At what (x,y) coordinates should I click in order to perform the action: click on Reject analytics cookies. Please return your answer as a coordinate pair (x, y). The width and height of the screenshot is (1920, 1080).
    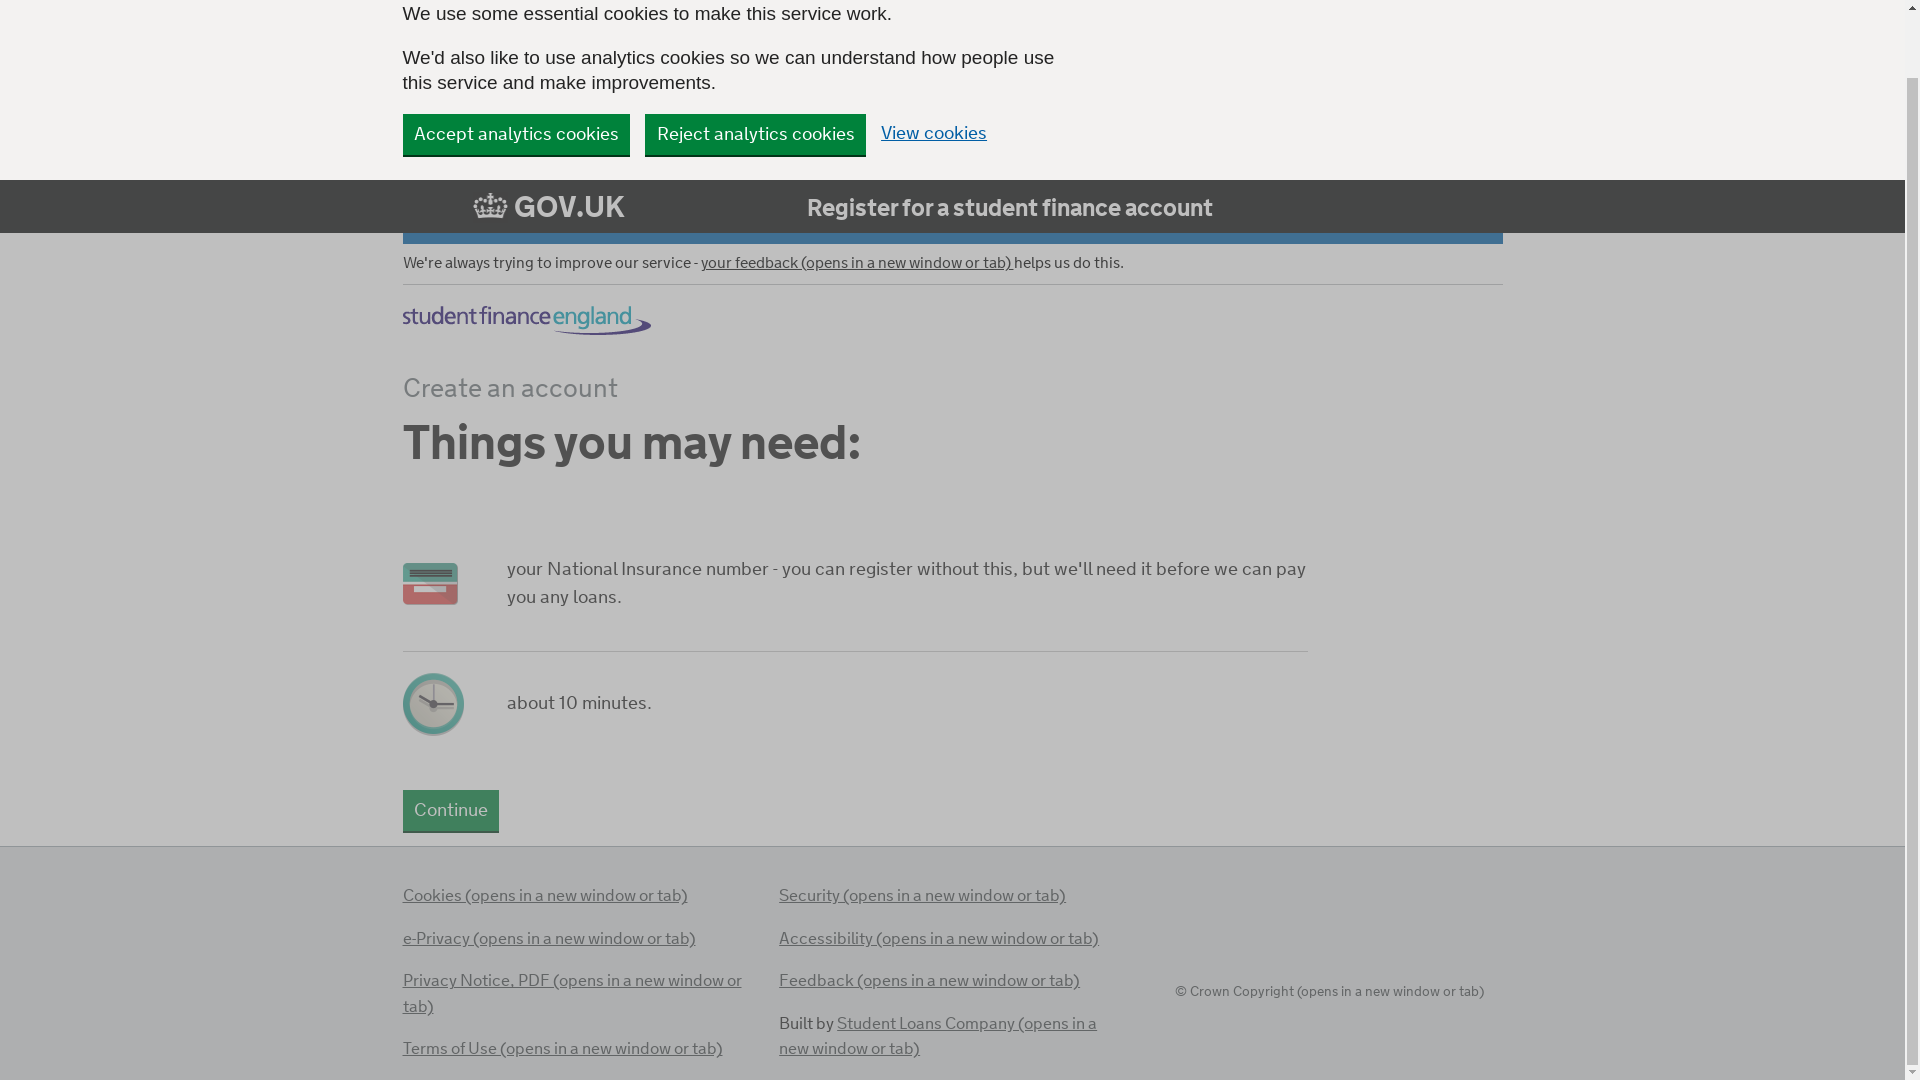
    Looking at the image, I should click on (755, 134).